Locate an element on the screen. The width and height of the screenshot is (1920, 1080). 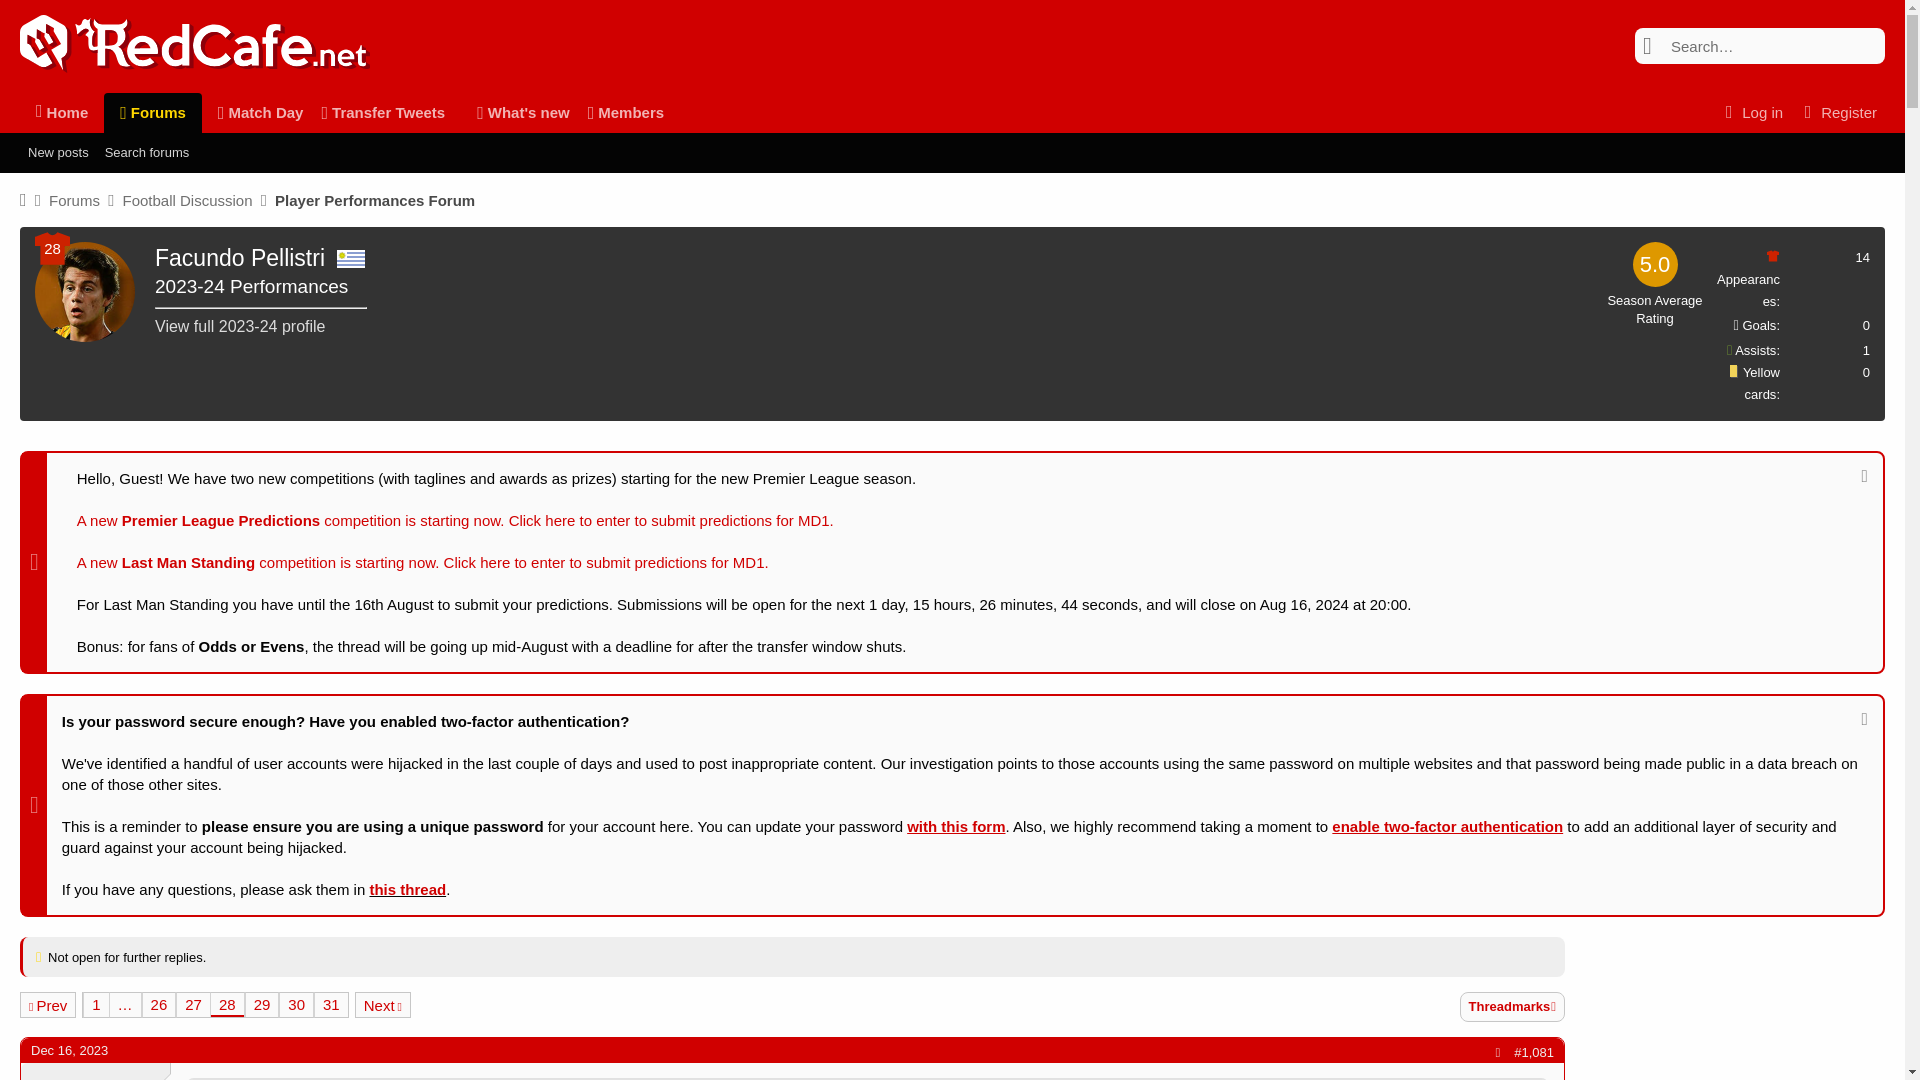
Squad number is located at coordinates (52, 248).